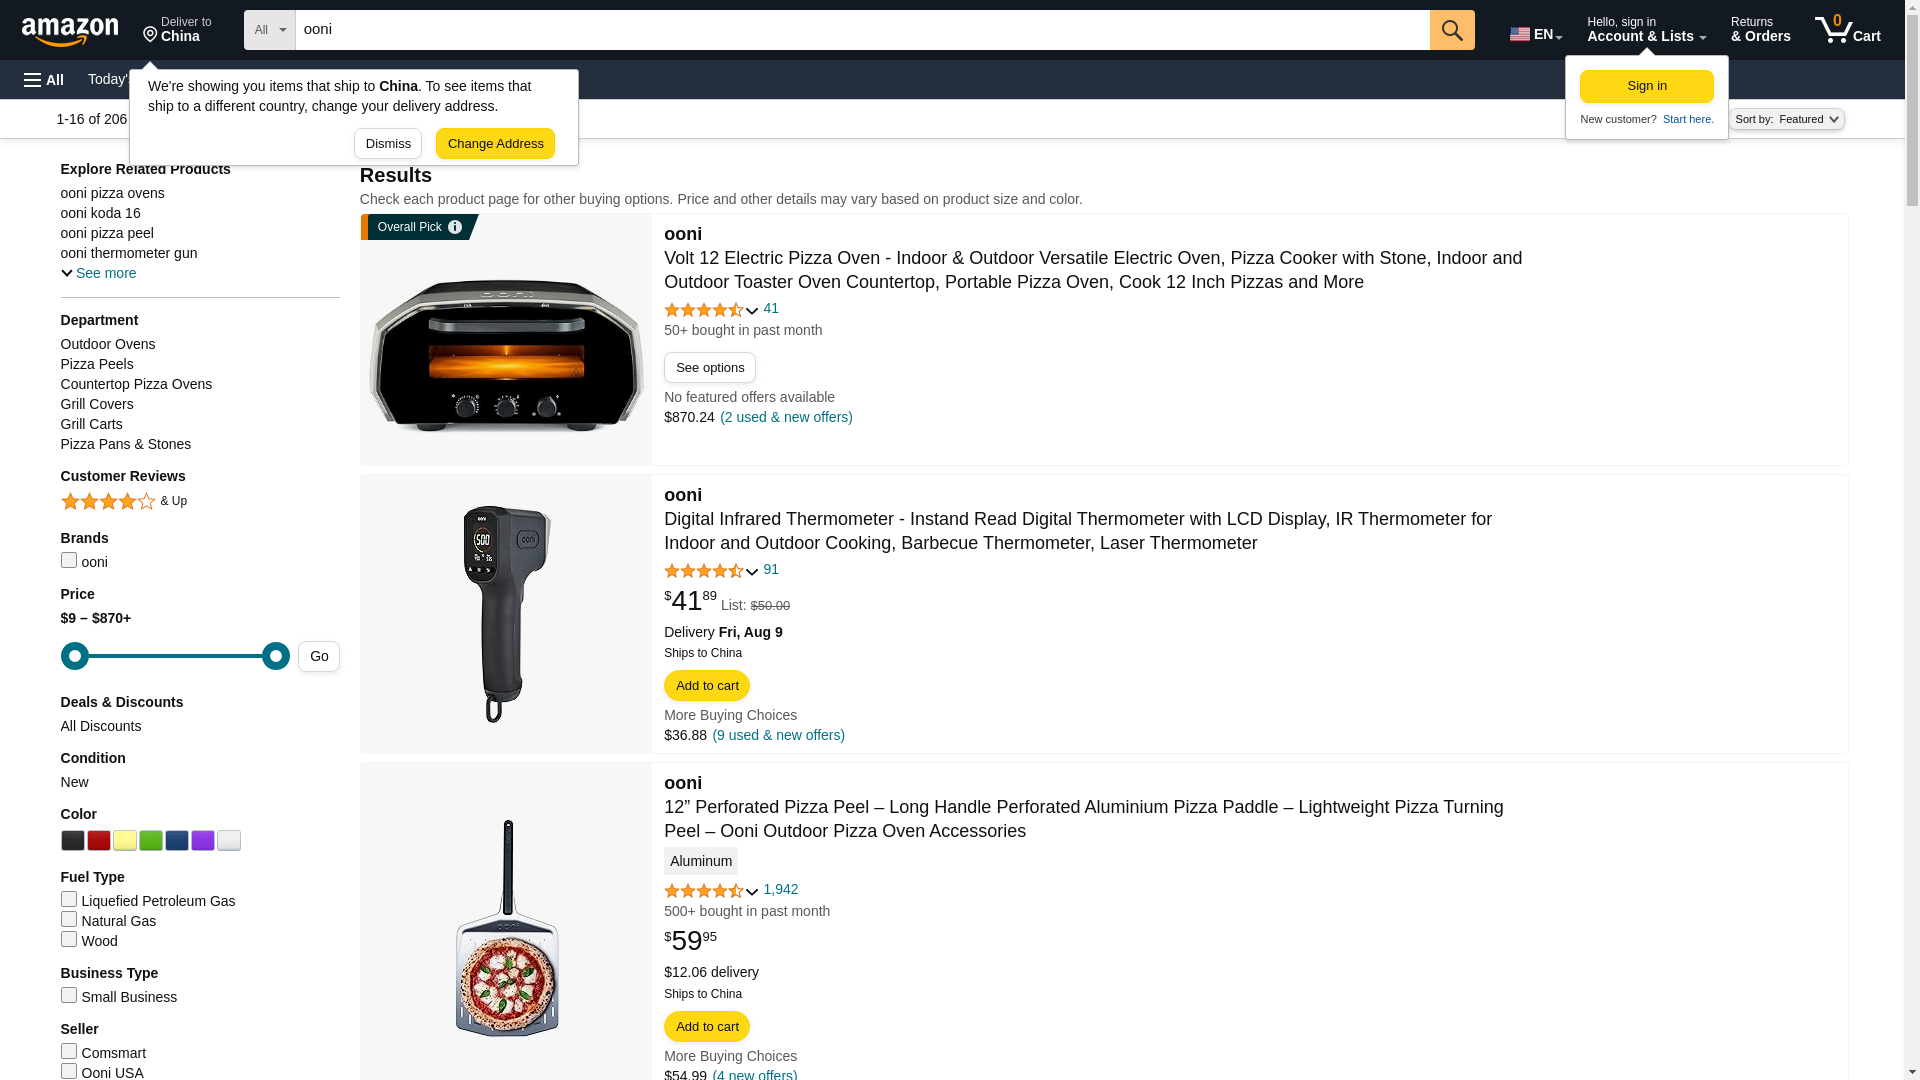 This screenshot has width=1920, height=1080. Describe the element at coordinates (1452, 29) in the screenshot. I see `Start here.` at that location.